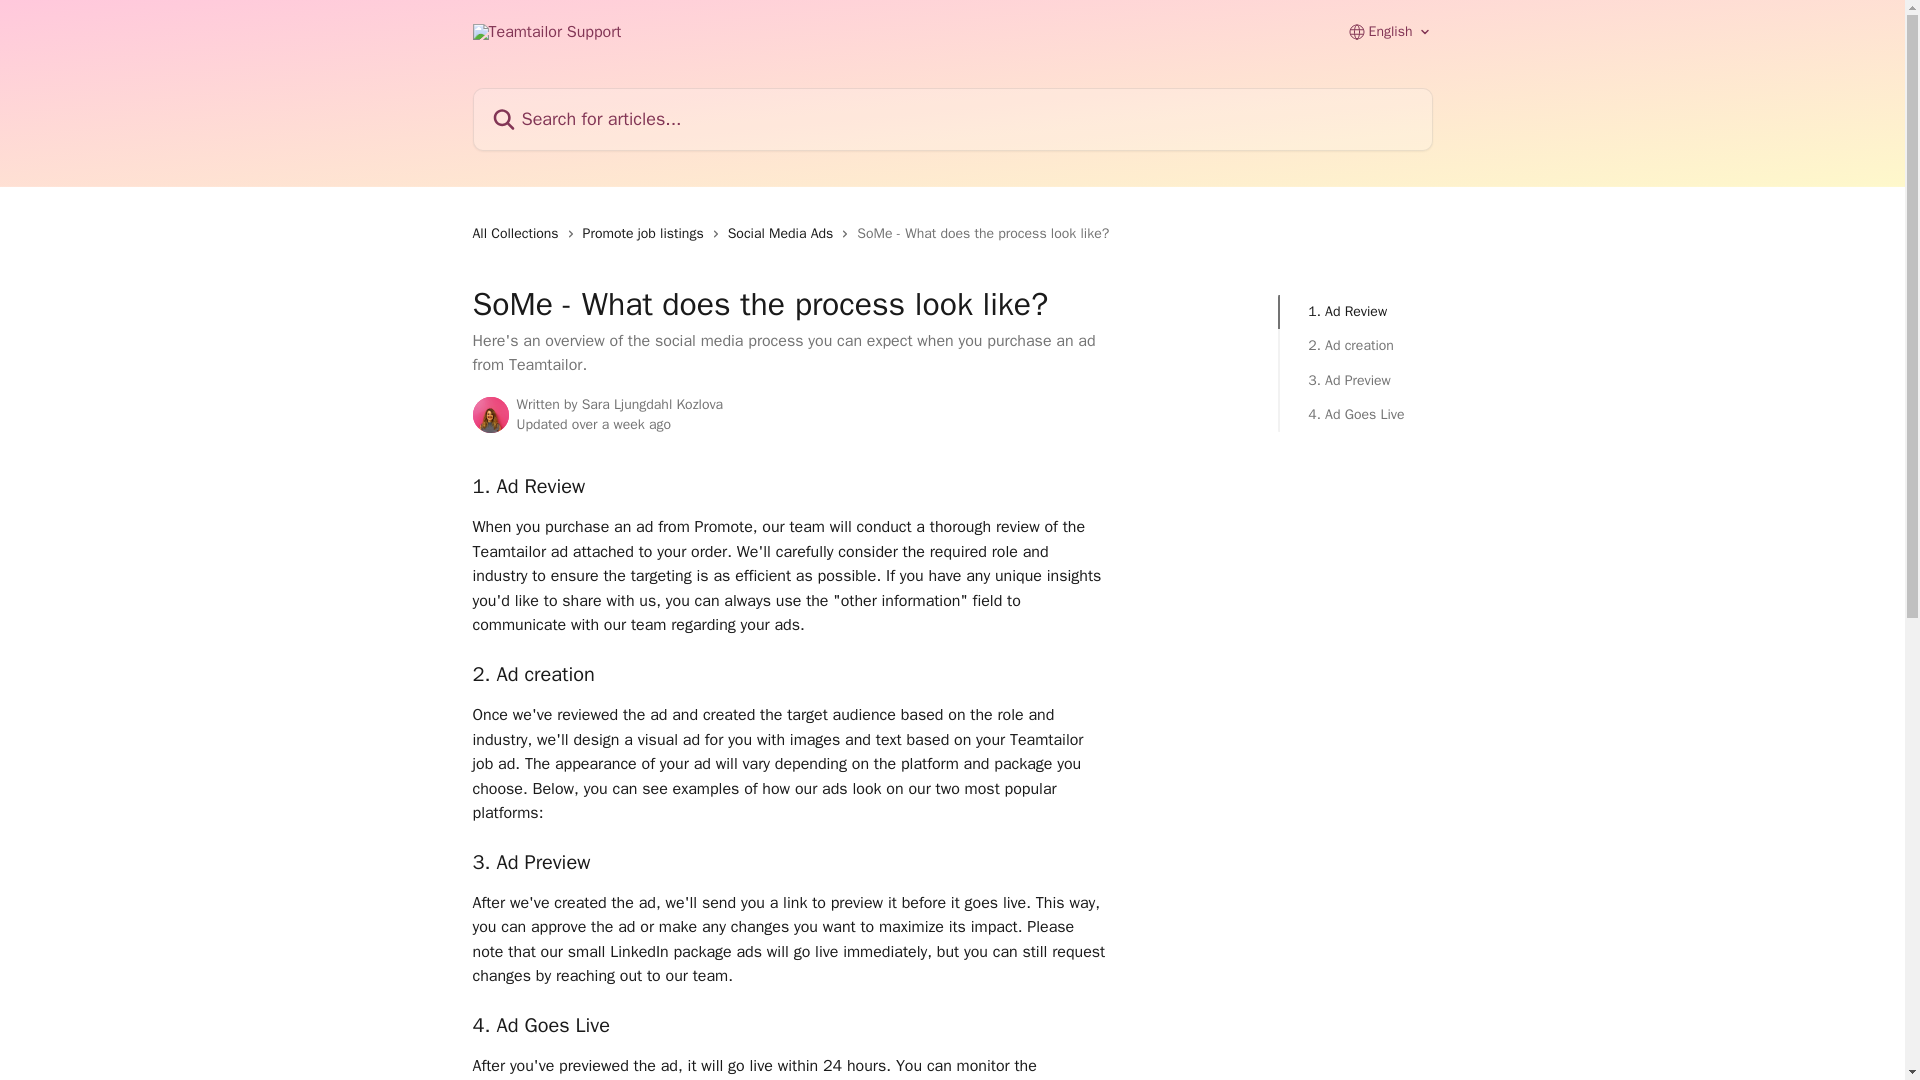 Image resolution: width=1920 pixels, height=1080 pixels. Describe the element at coordinates (648, 234) in the screenshot. I see `Promote job listings` at that location.